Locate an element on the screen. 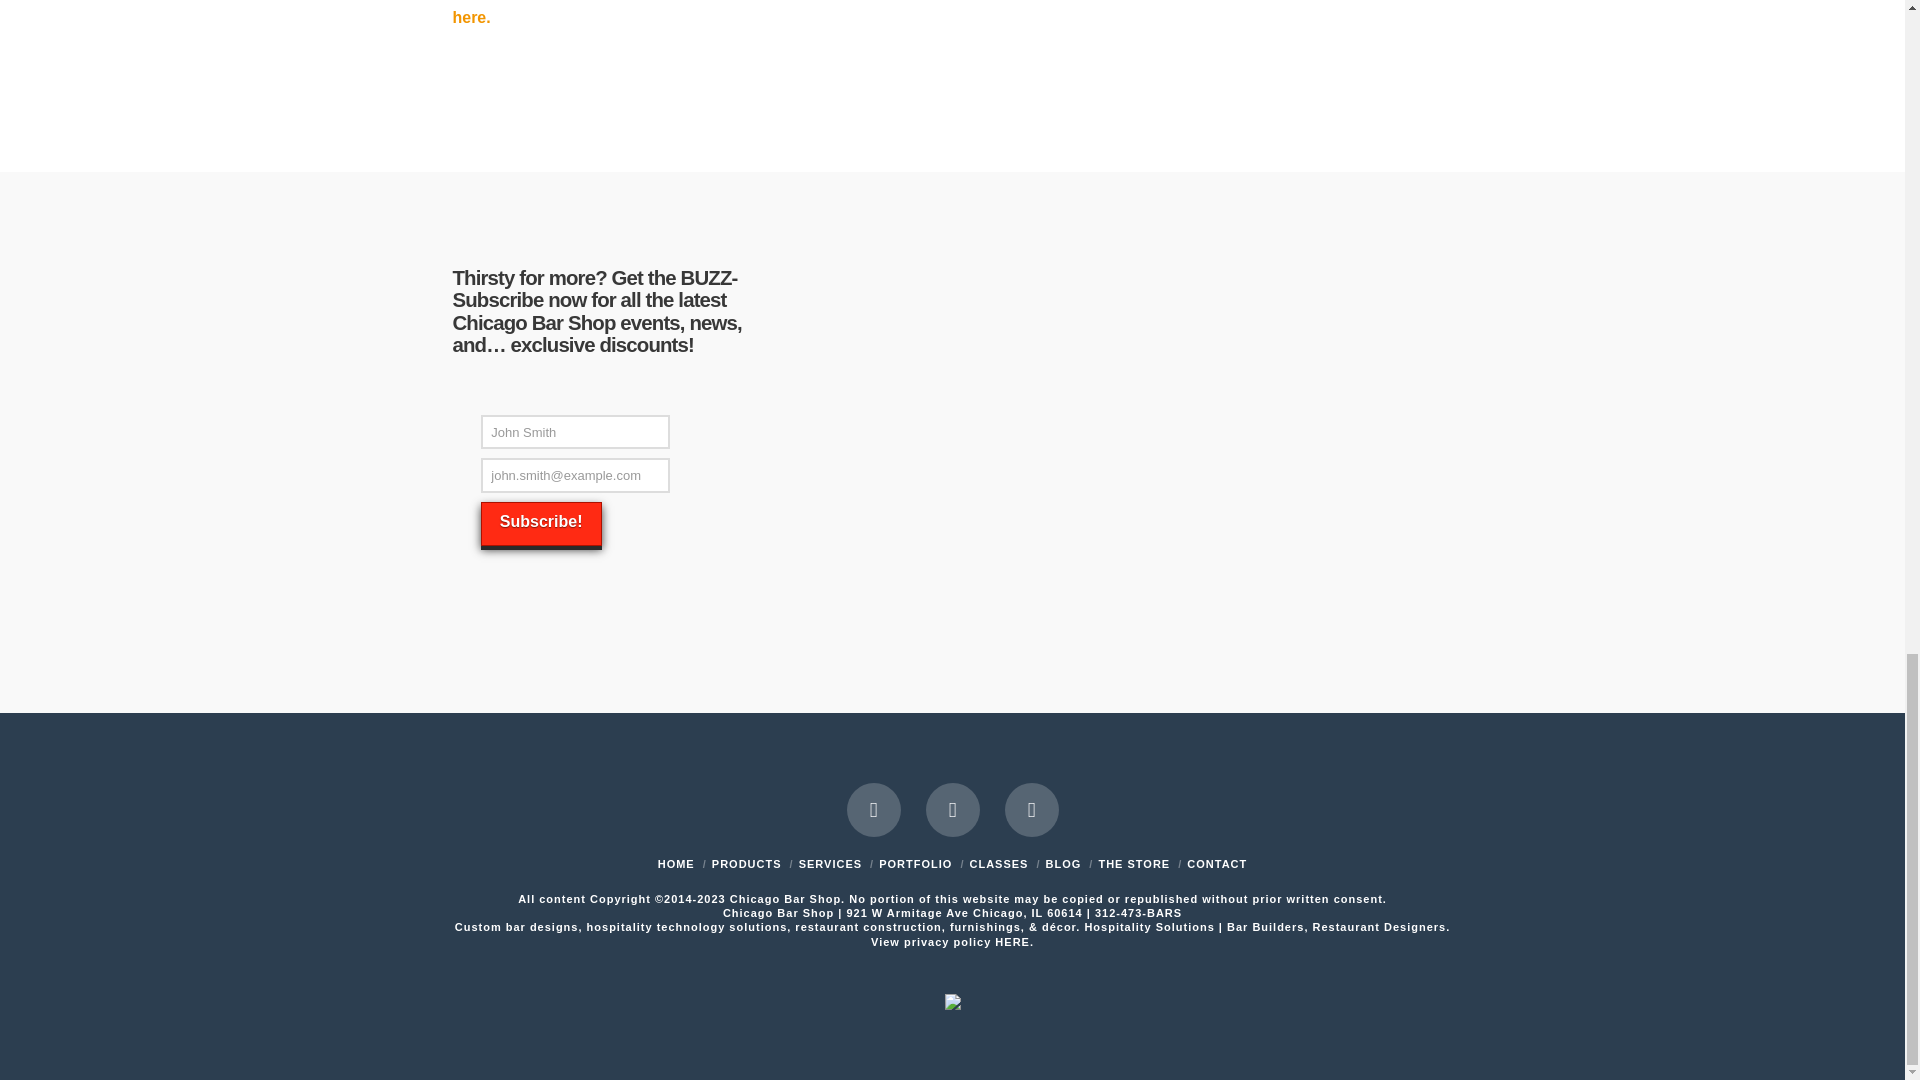 This screenshot has height=1080, width=1920. Pinterest is located at coordinates (1030, 810).